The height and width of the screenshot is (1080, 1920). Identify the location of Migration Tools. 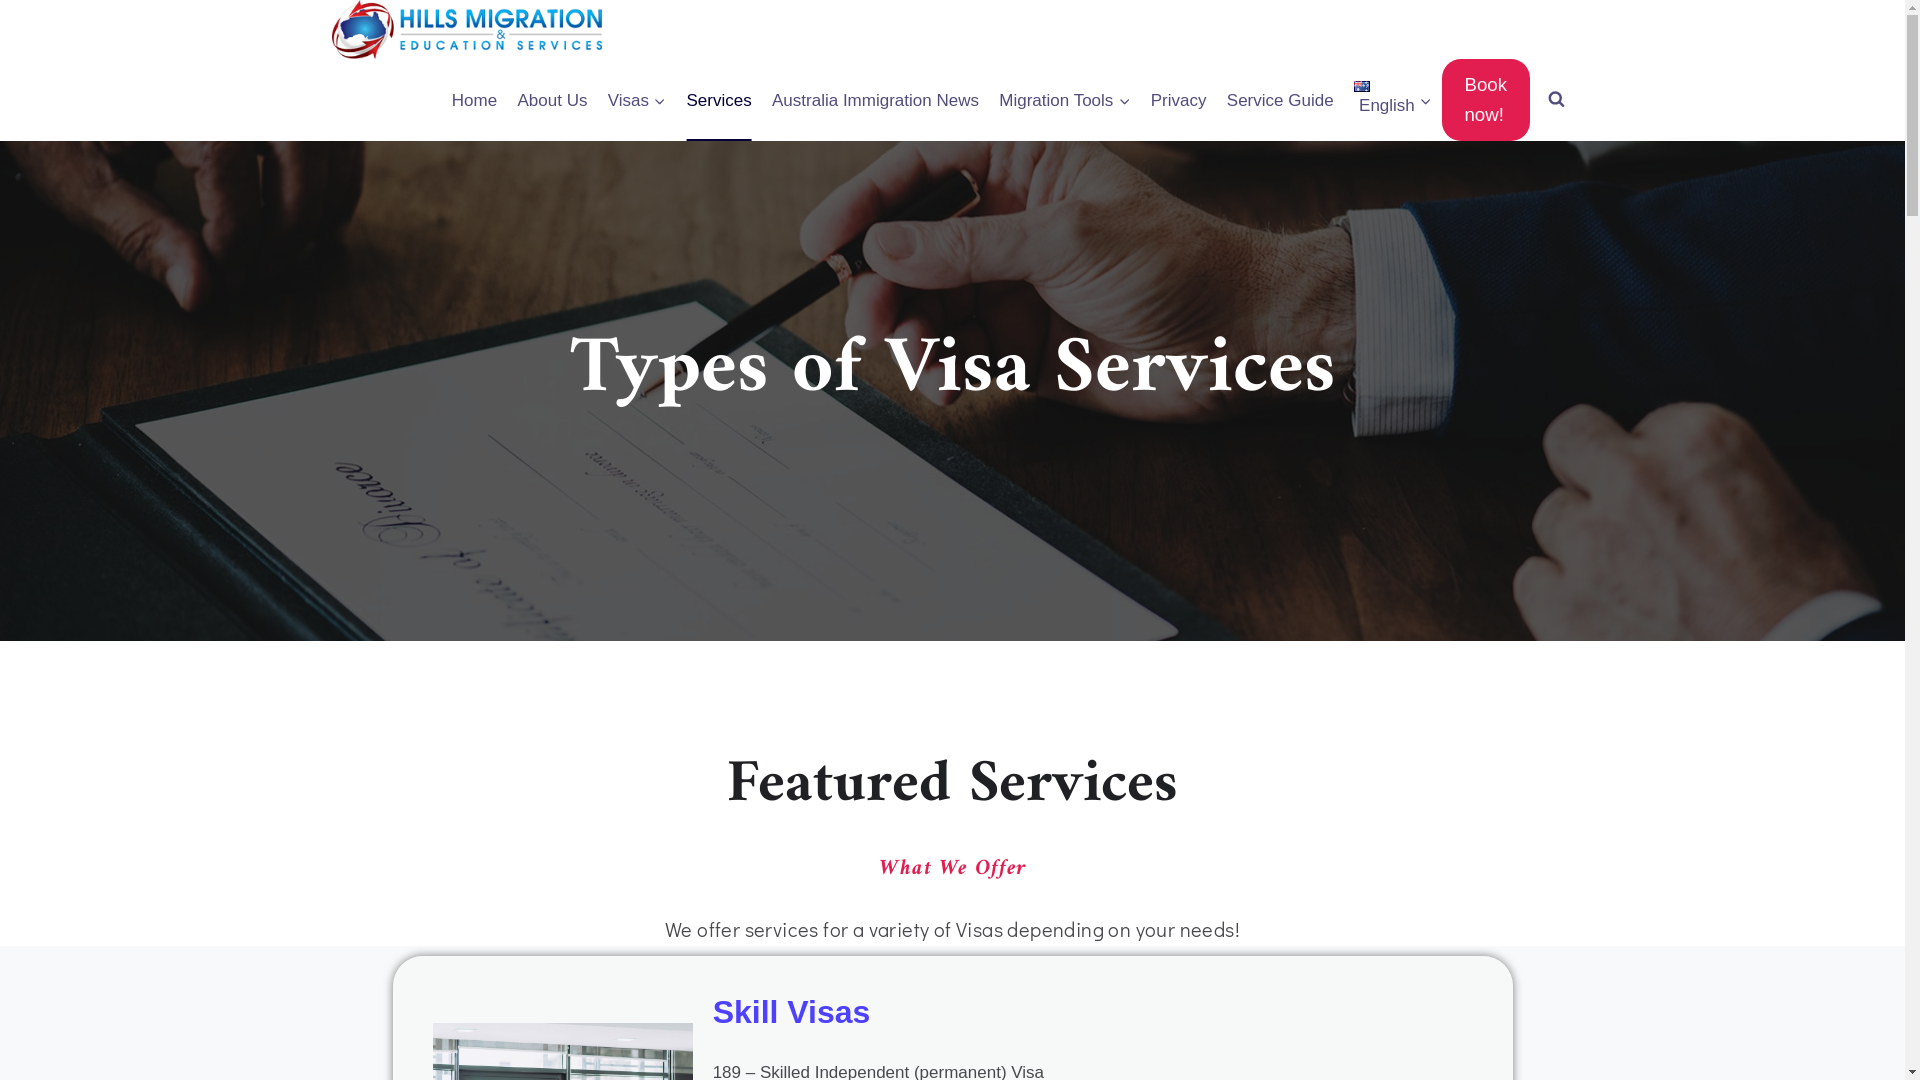
(1064, 100).